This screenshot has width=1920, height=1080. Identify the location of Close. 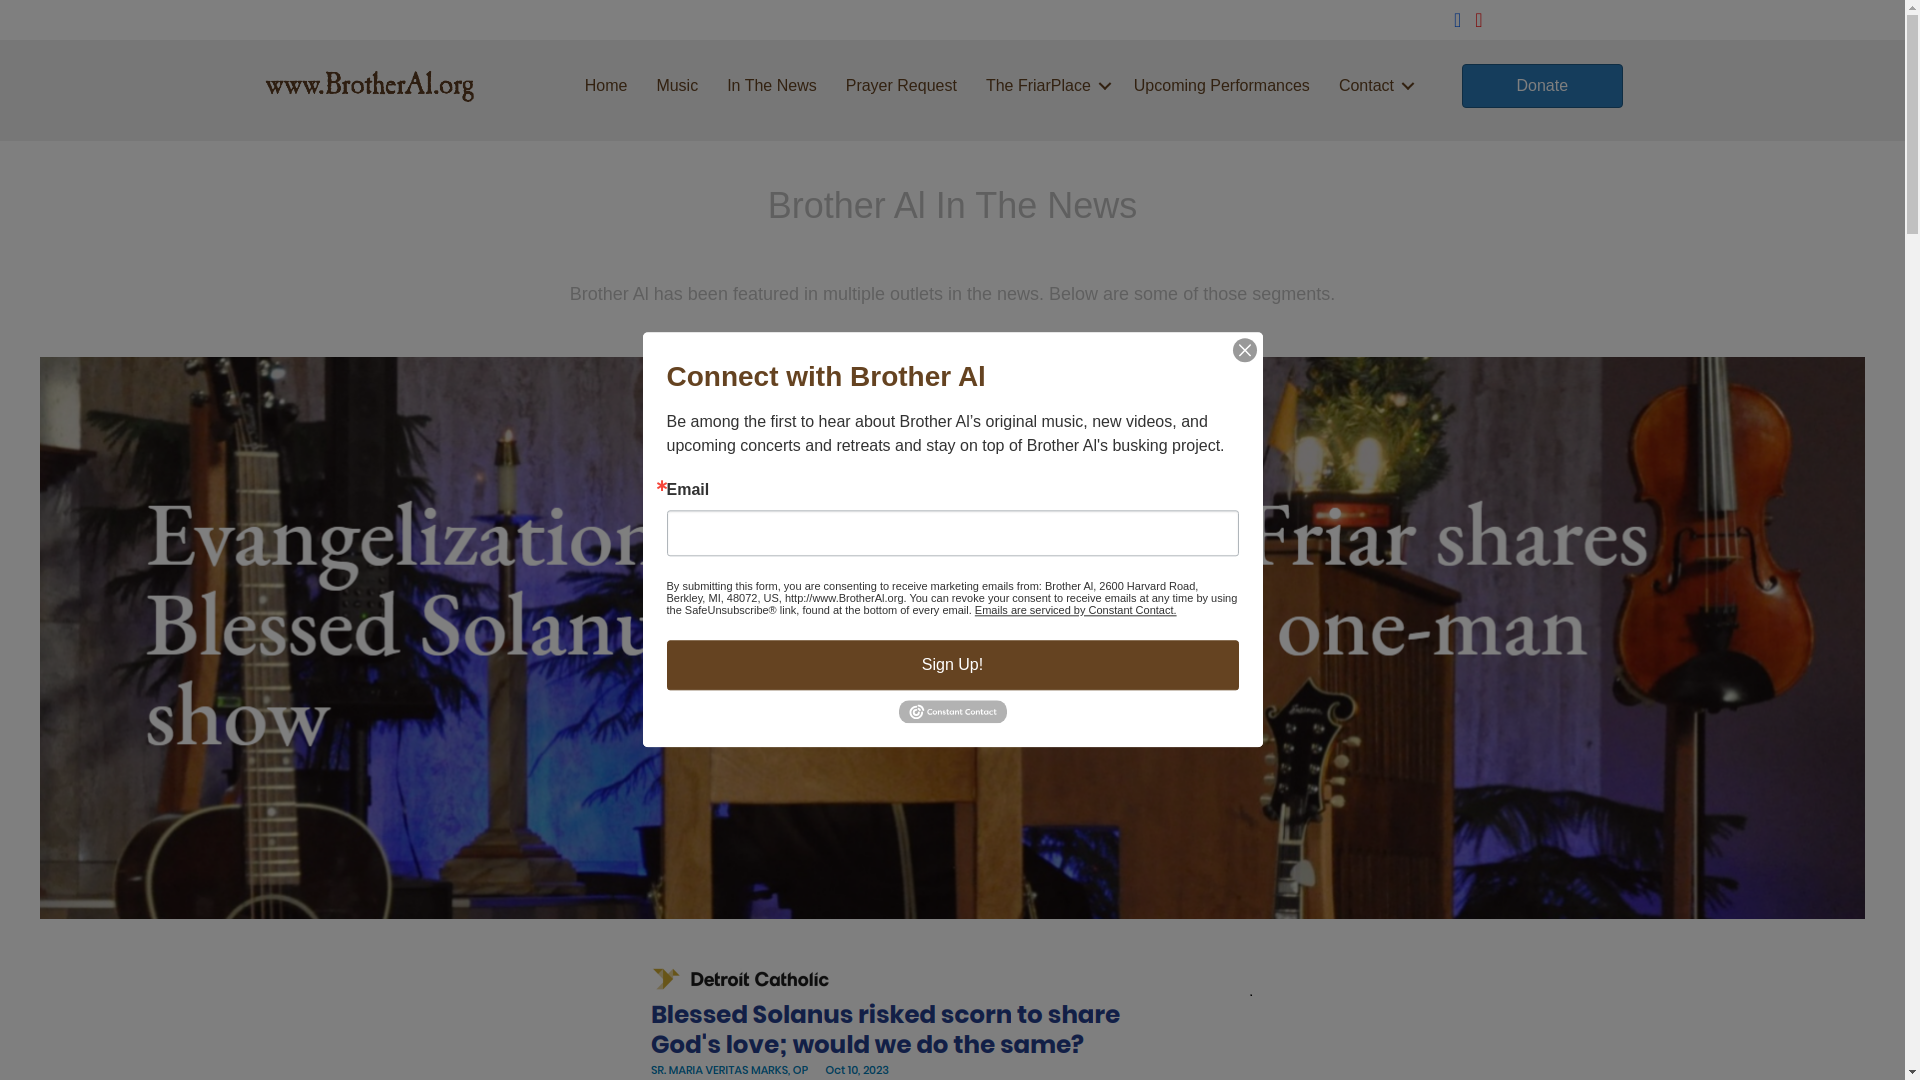
(1244, 350).